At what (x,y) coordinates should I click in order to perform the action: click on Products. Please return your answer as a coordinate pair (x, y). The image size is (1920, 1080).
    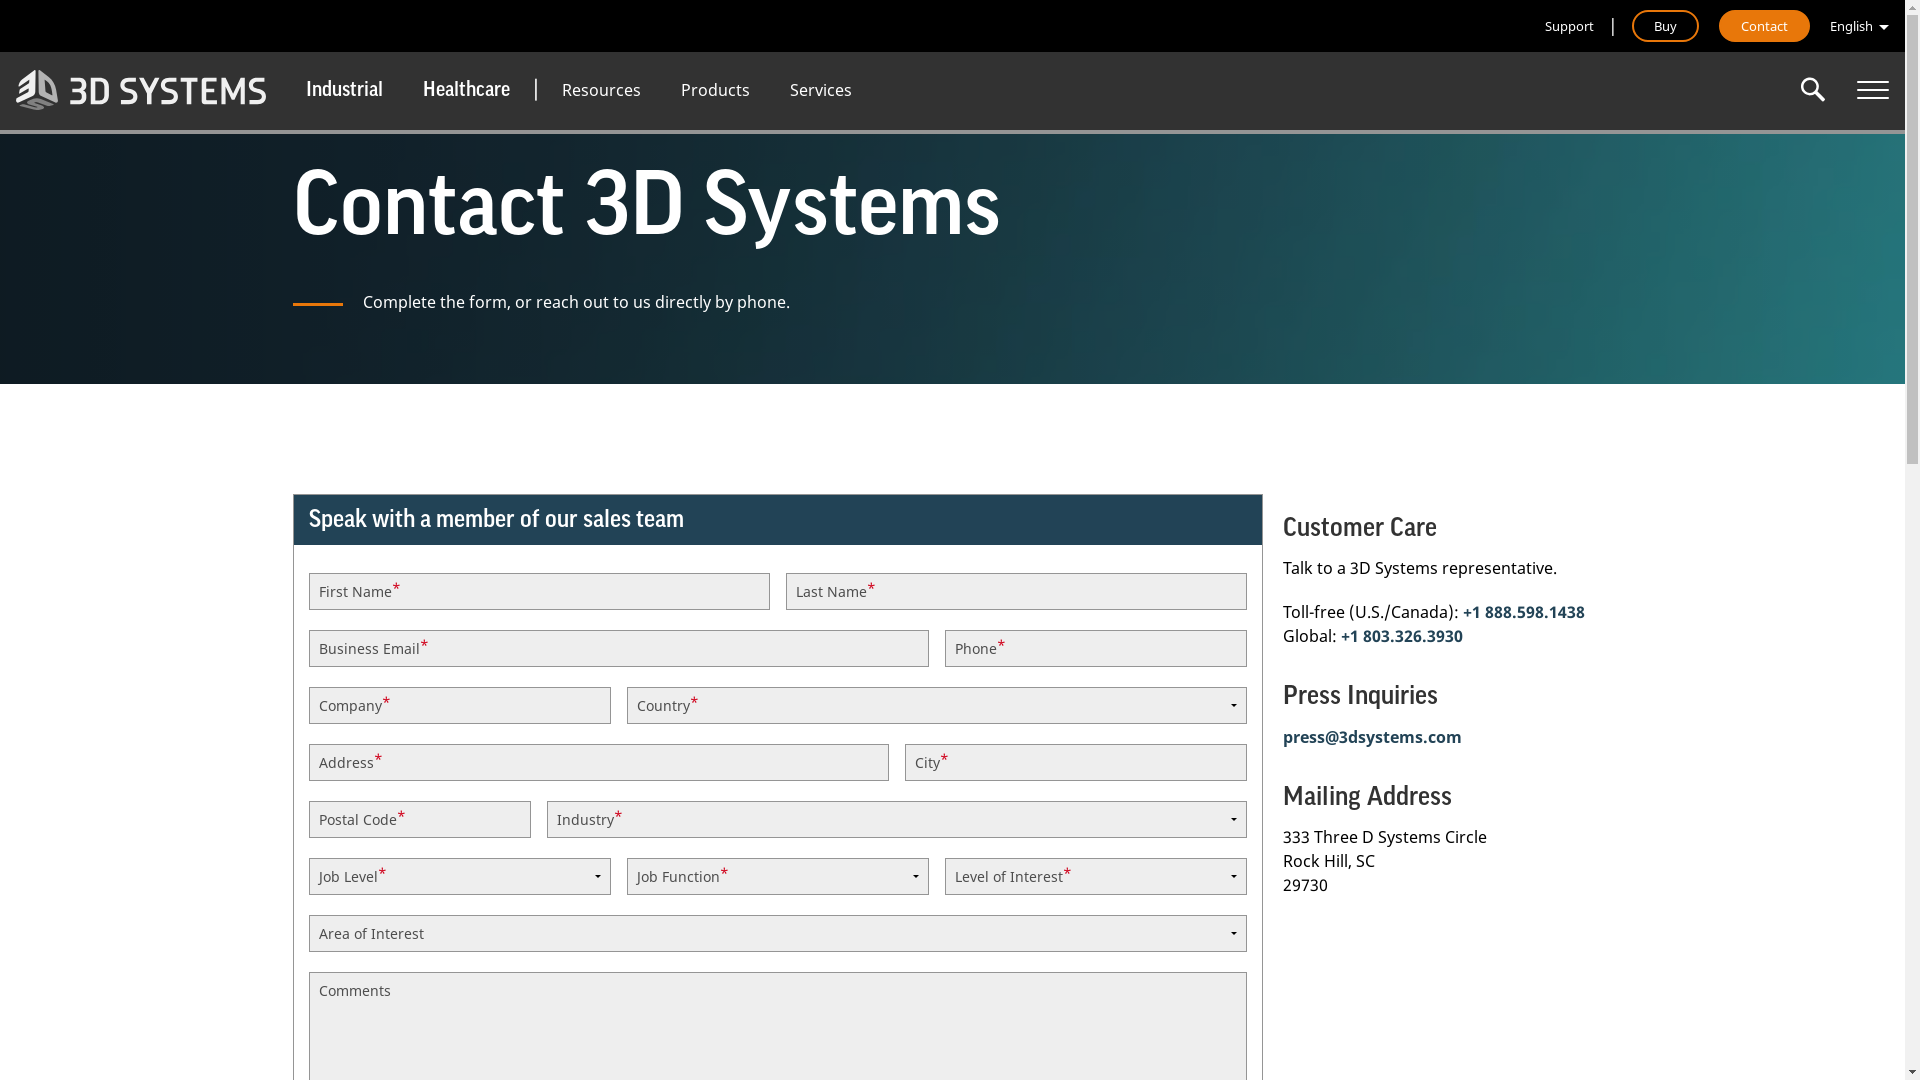
    Looking at the image, I should click on (716, 90).